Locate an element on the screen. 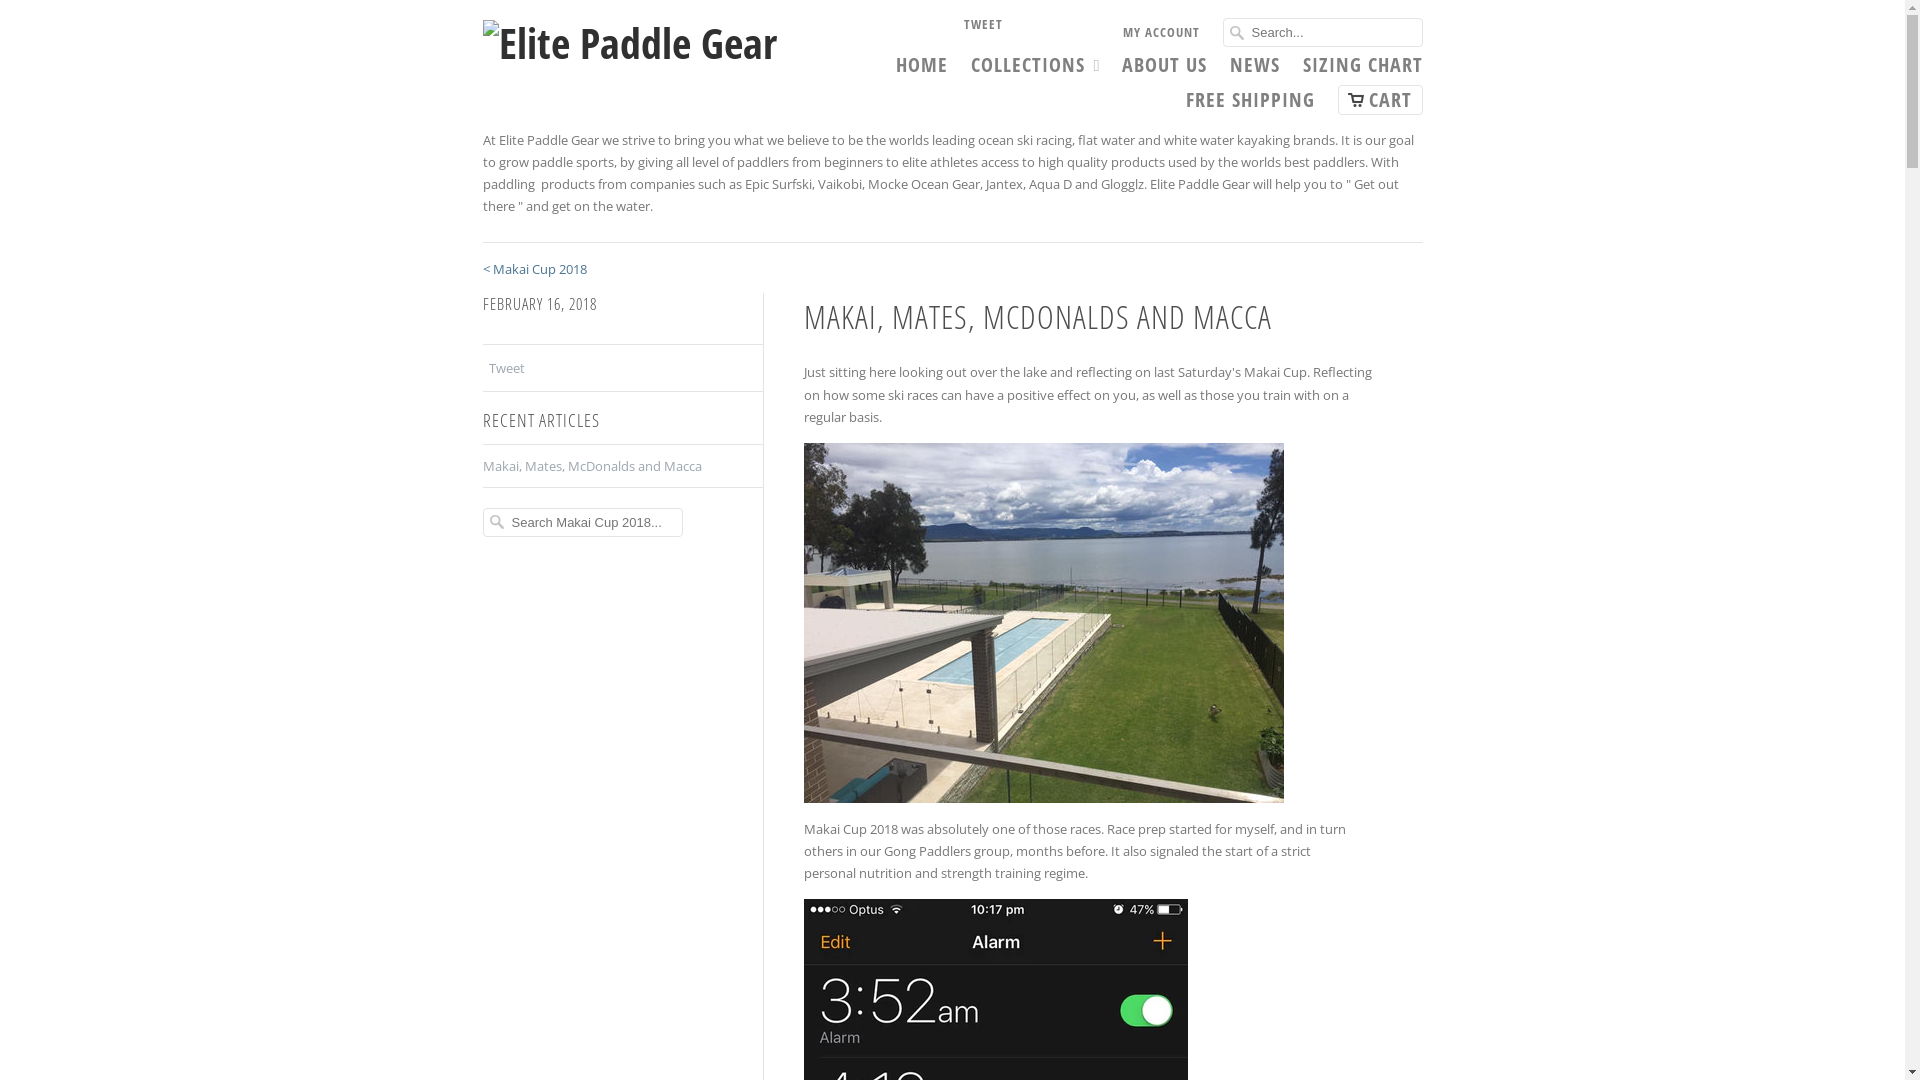 The width and height of the screenshot is (1920, 1080). < Makai Cup 2018 is located at coordinates (534, 269).